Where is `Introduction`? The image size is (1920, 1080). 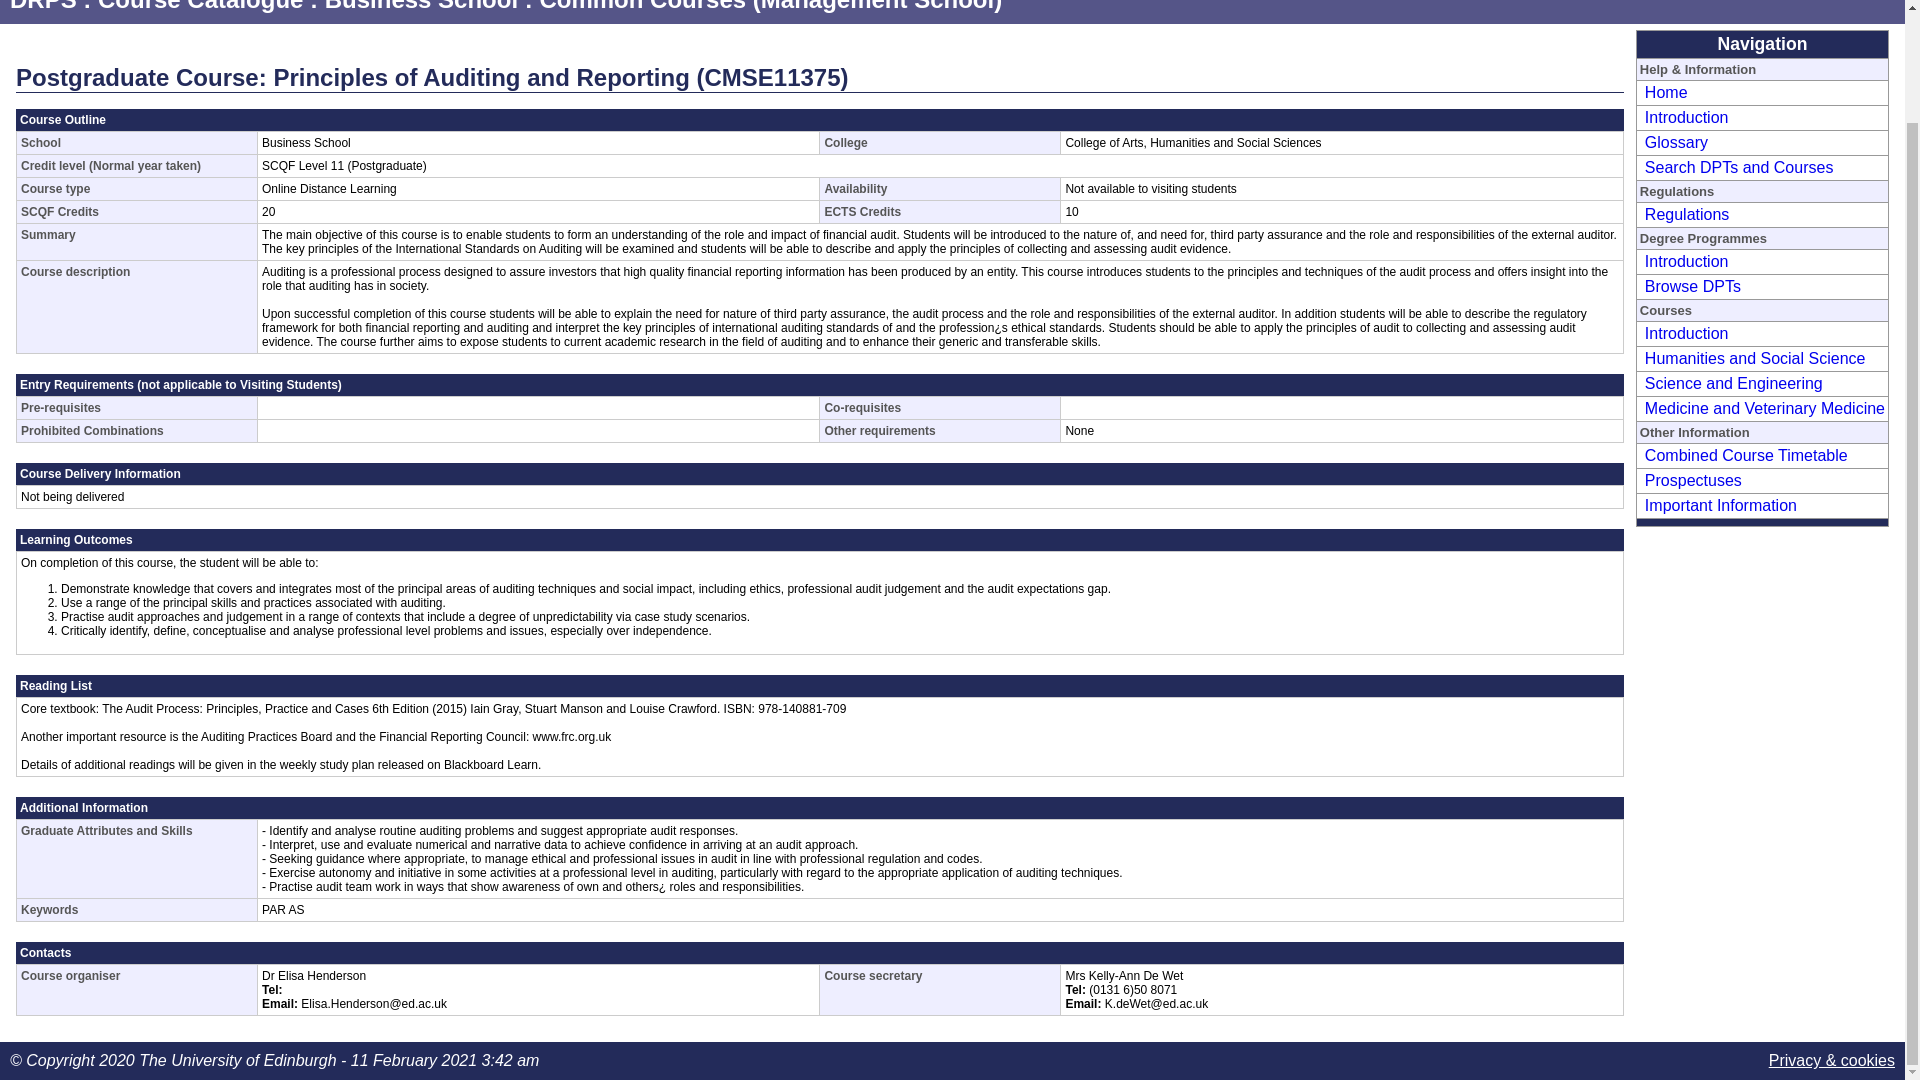
Introduction is located at coordinates (1684, 334).